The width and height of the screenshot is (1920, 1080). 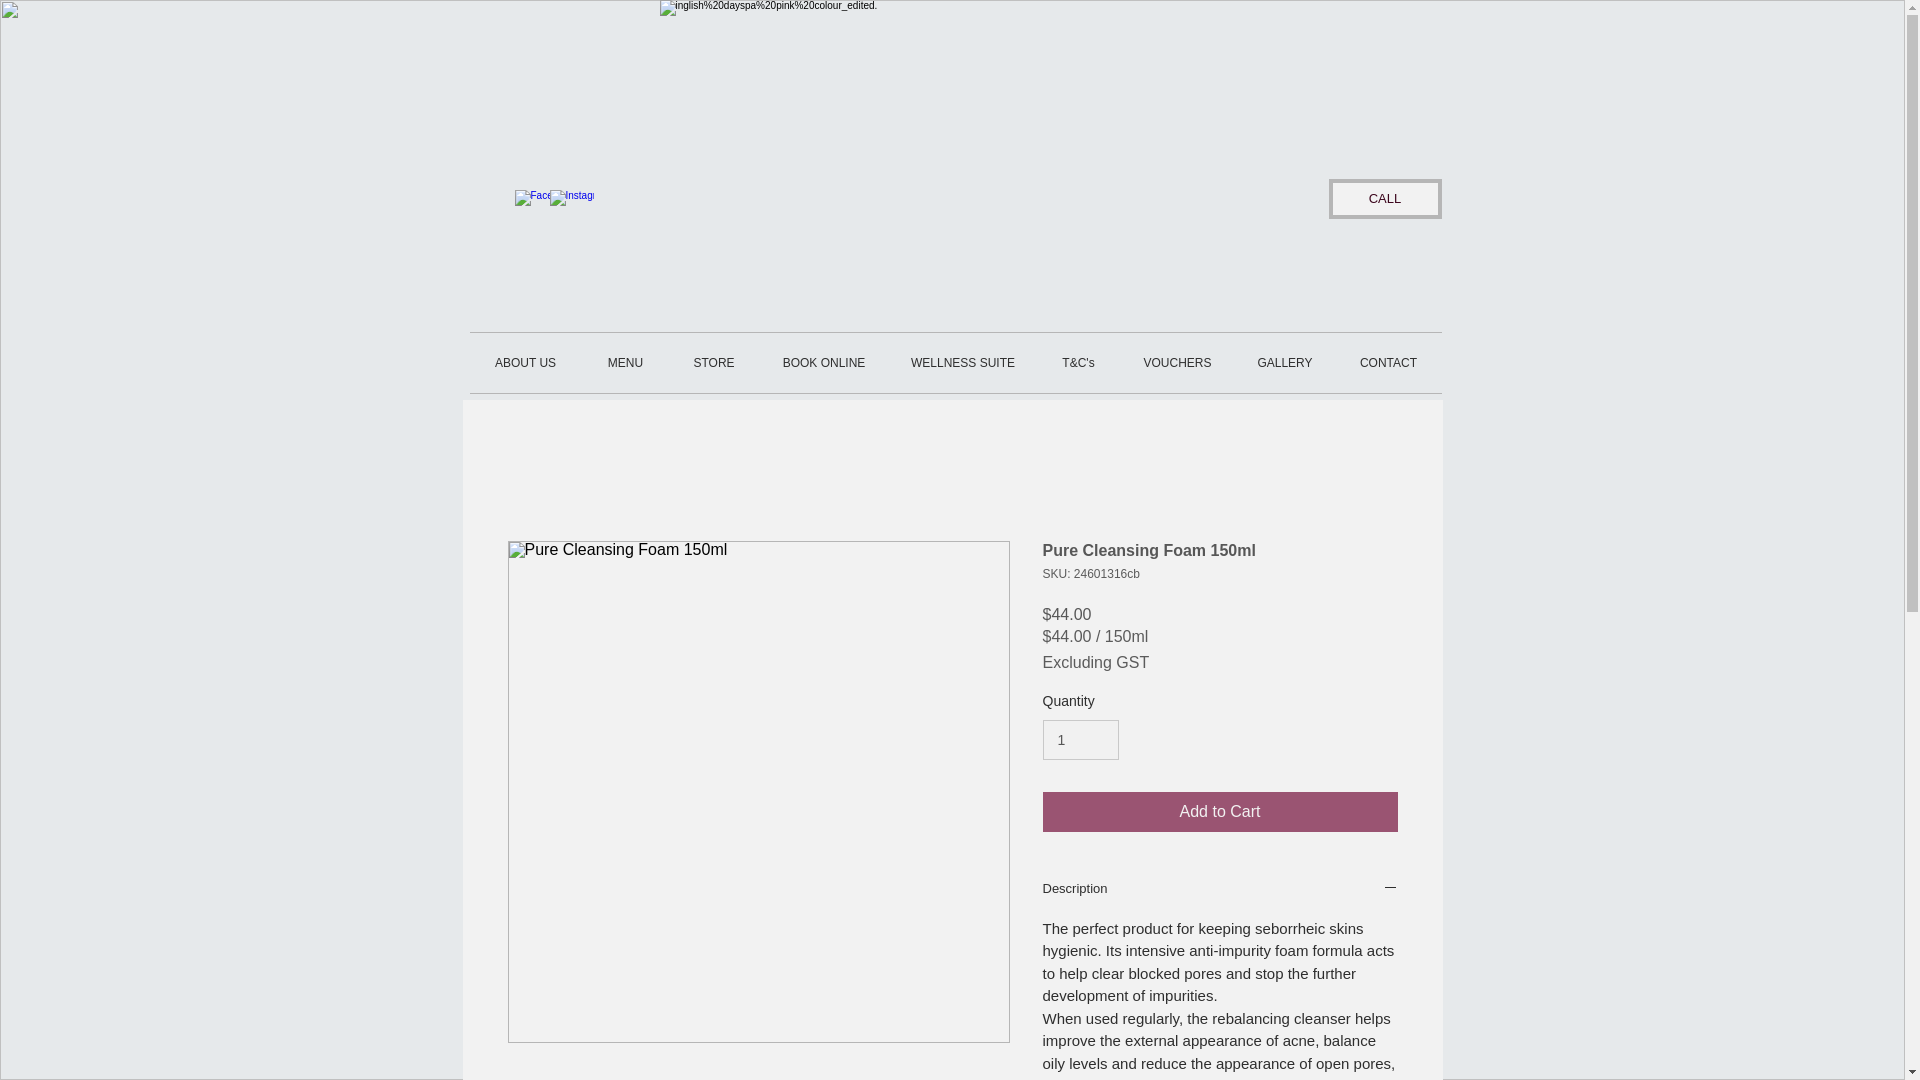 I want to click on ABOUT US, so click(x=526, y=362).